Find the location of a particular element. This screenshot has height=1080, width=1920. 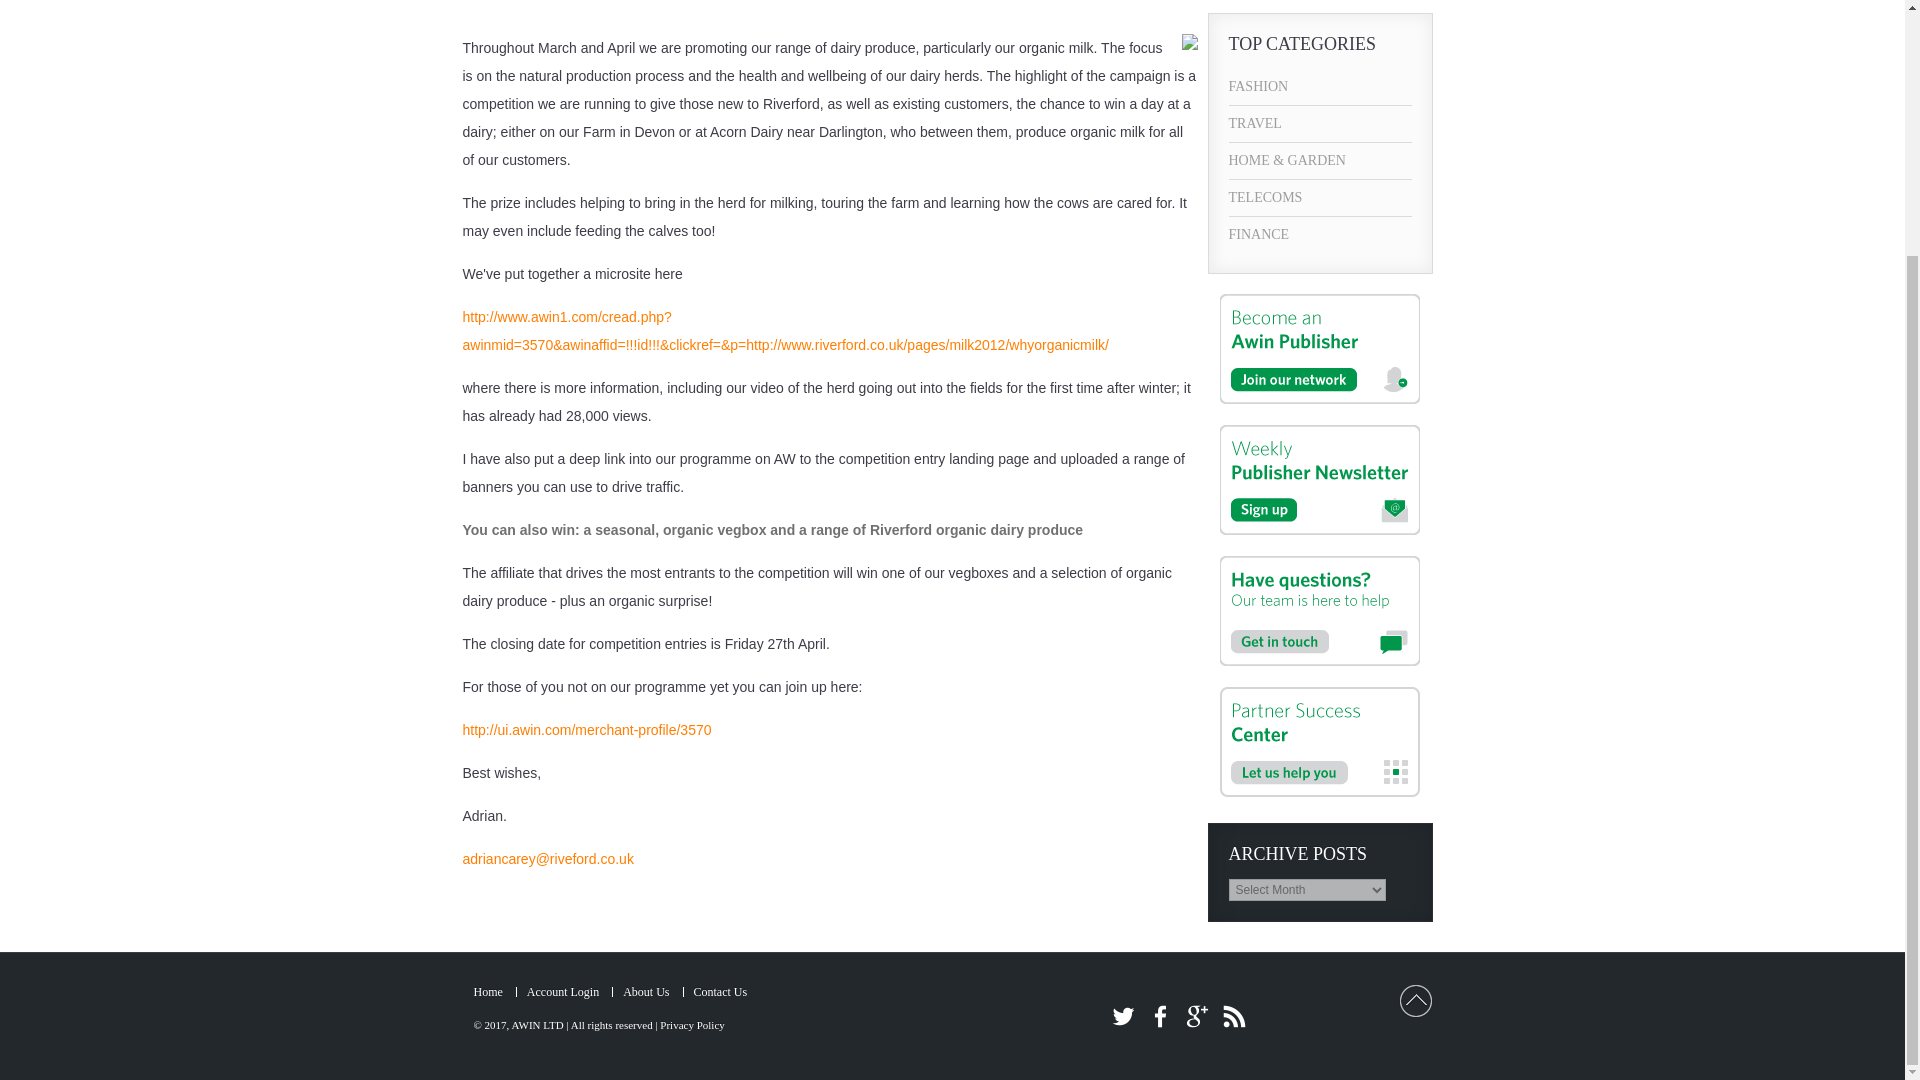

Account Login is located at coordinates (562, 992).